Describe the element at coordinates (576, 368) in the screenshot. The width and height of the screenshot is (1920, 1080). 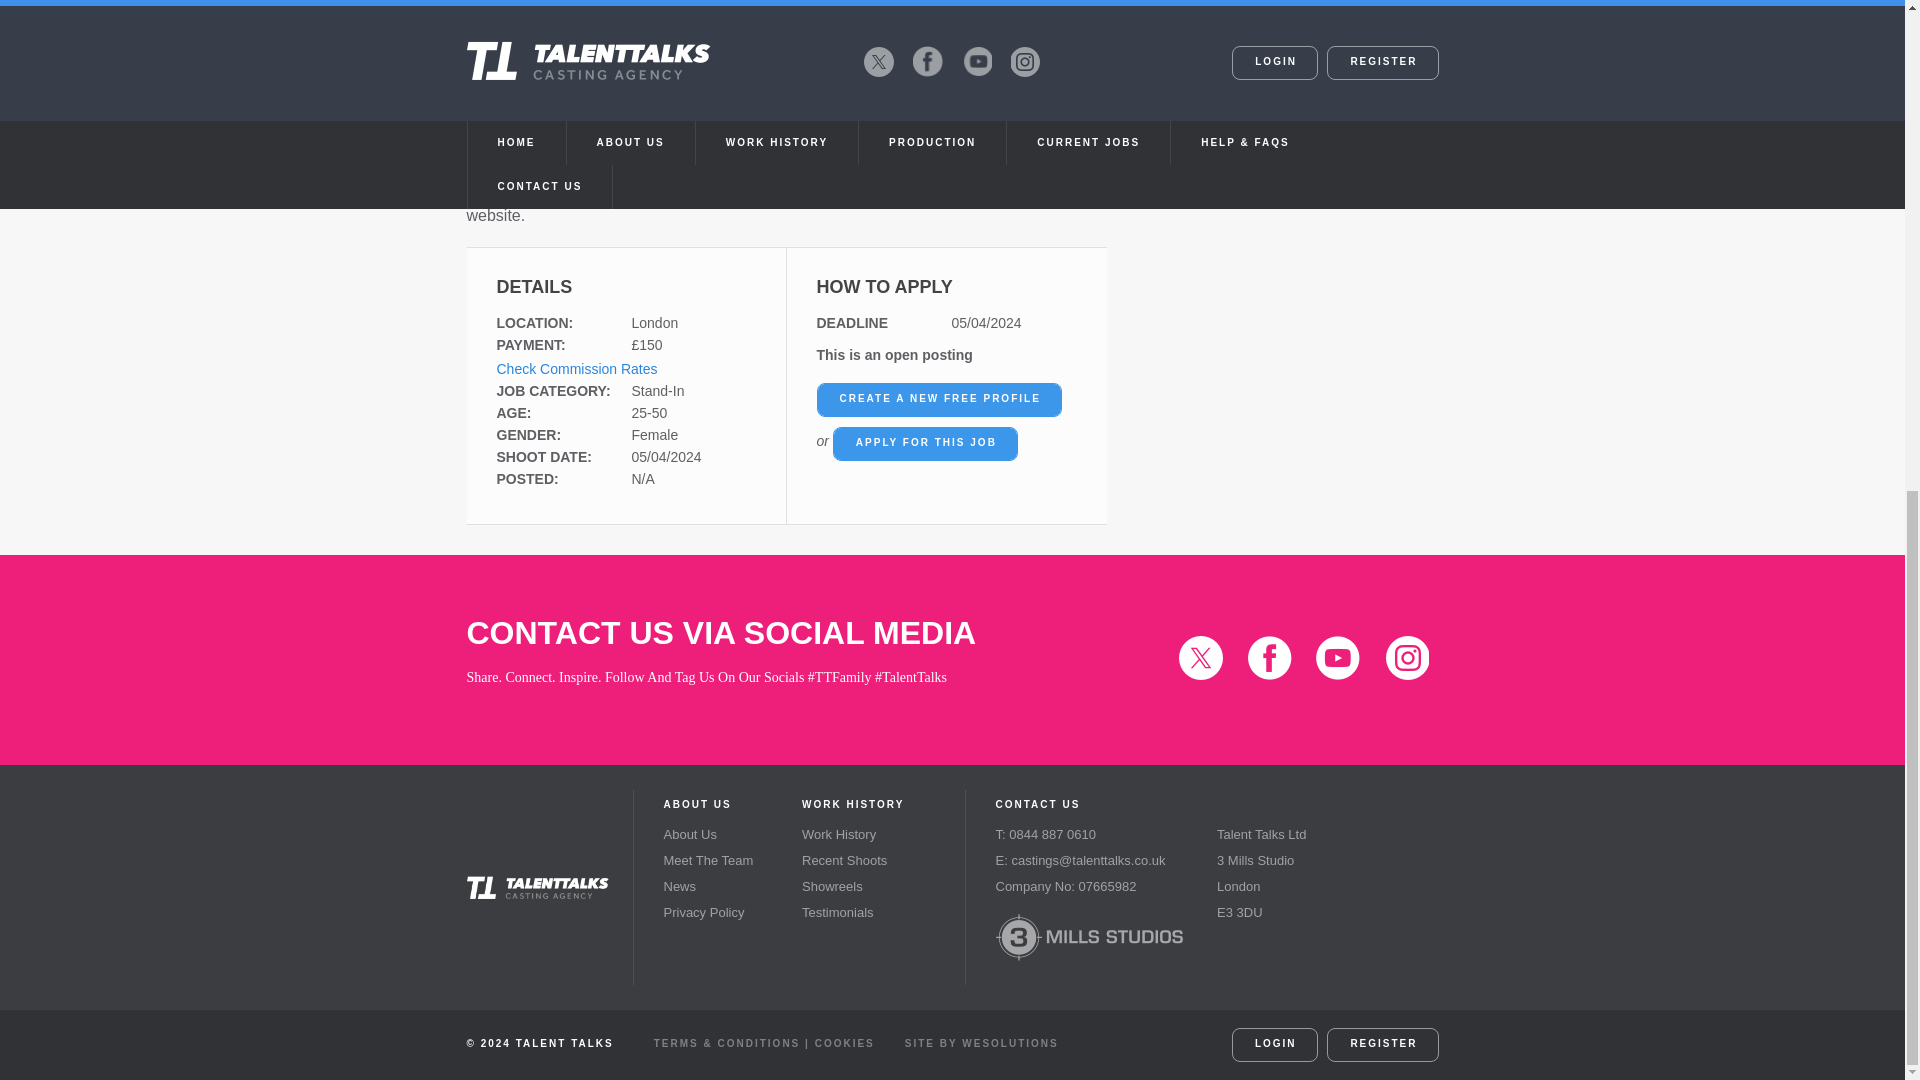
I see `Check Commission Rates` at that location.